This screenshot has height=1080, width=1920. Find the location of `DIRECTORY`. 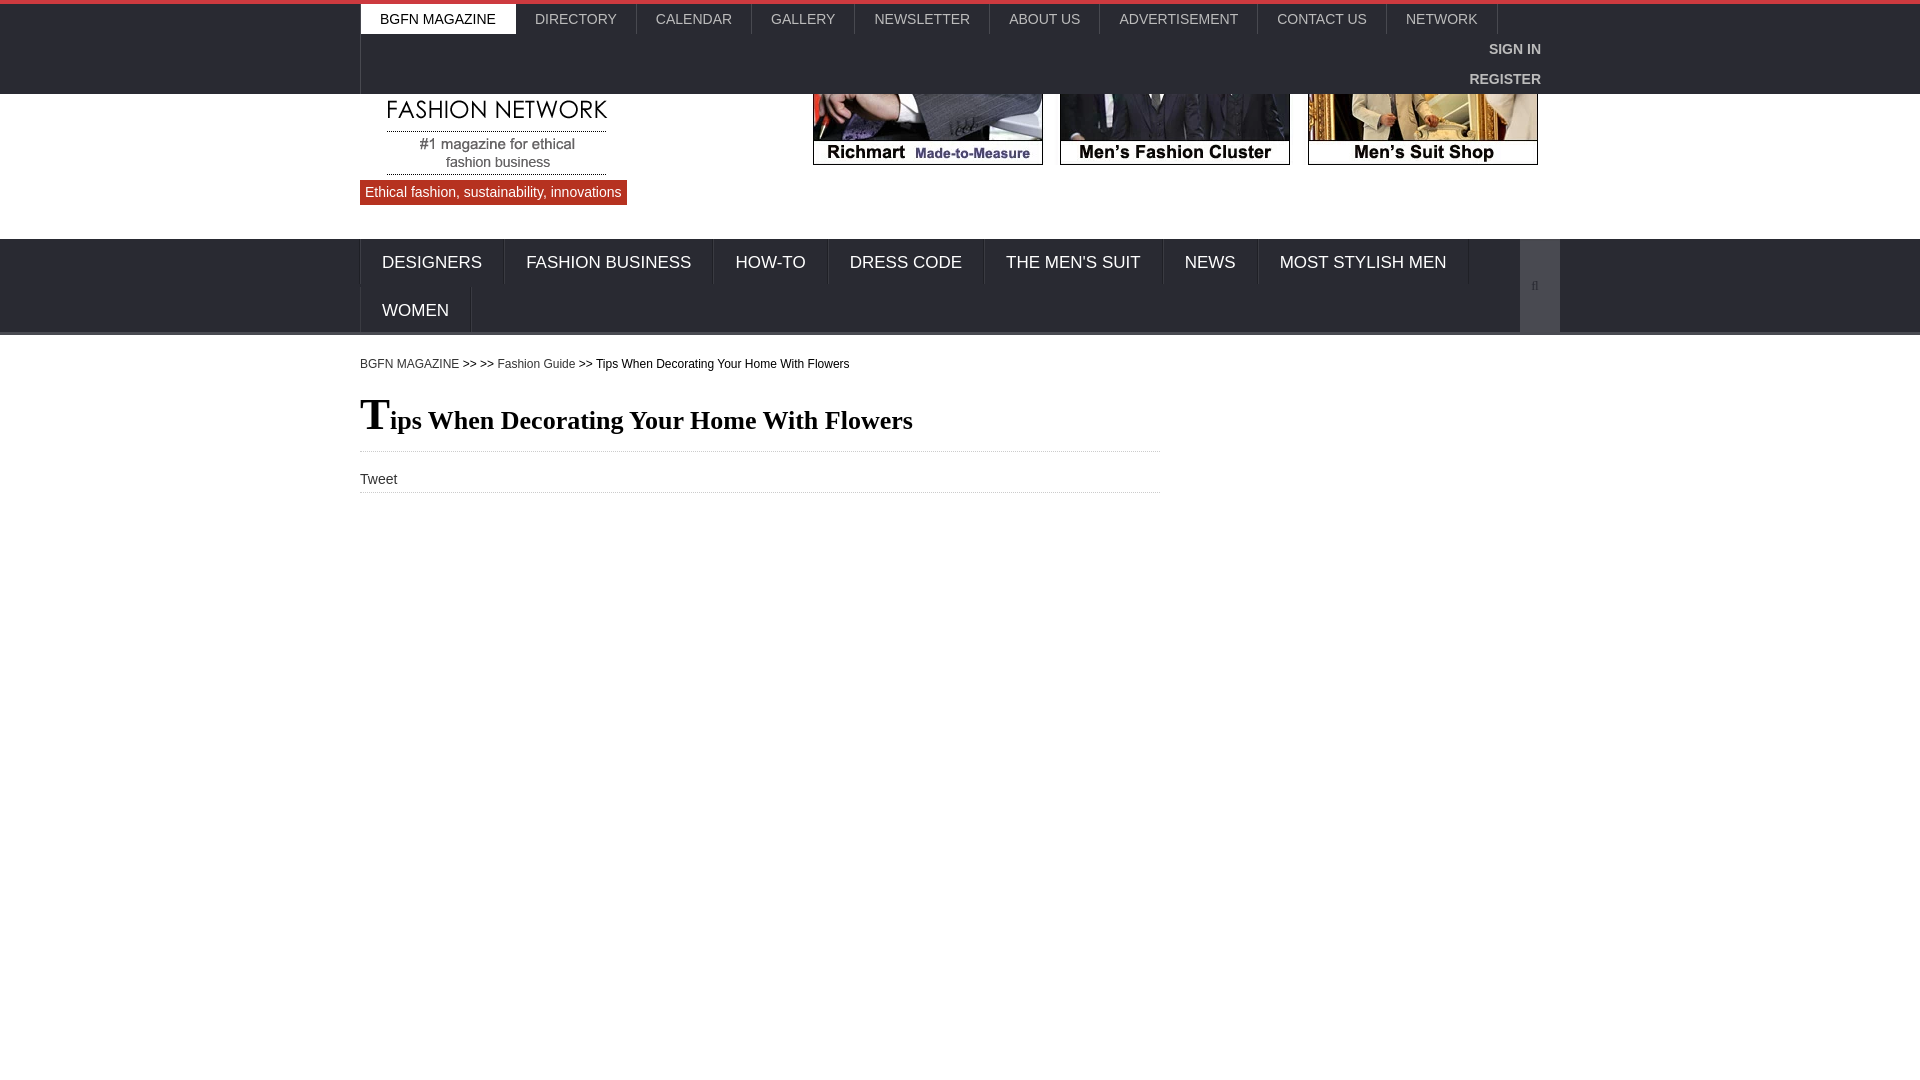

DIRECTORY is located at coordinates (576, 18).